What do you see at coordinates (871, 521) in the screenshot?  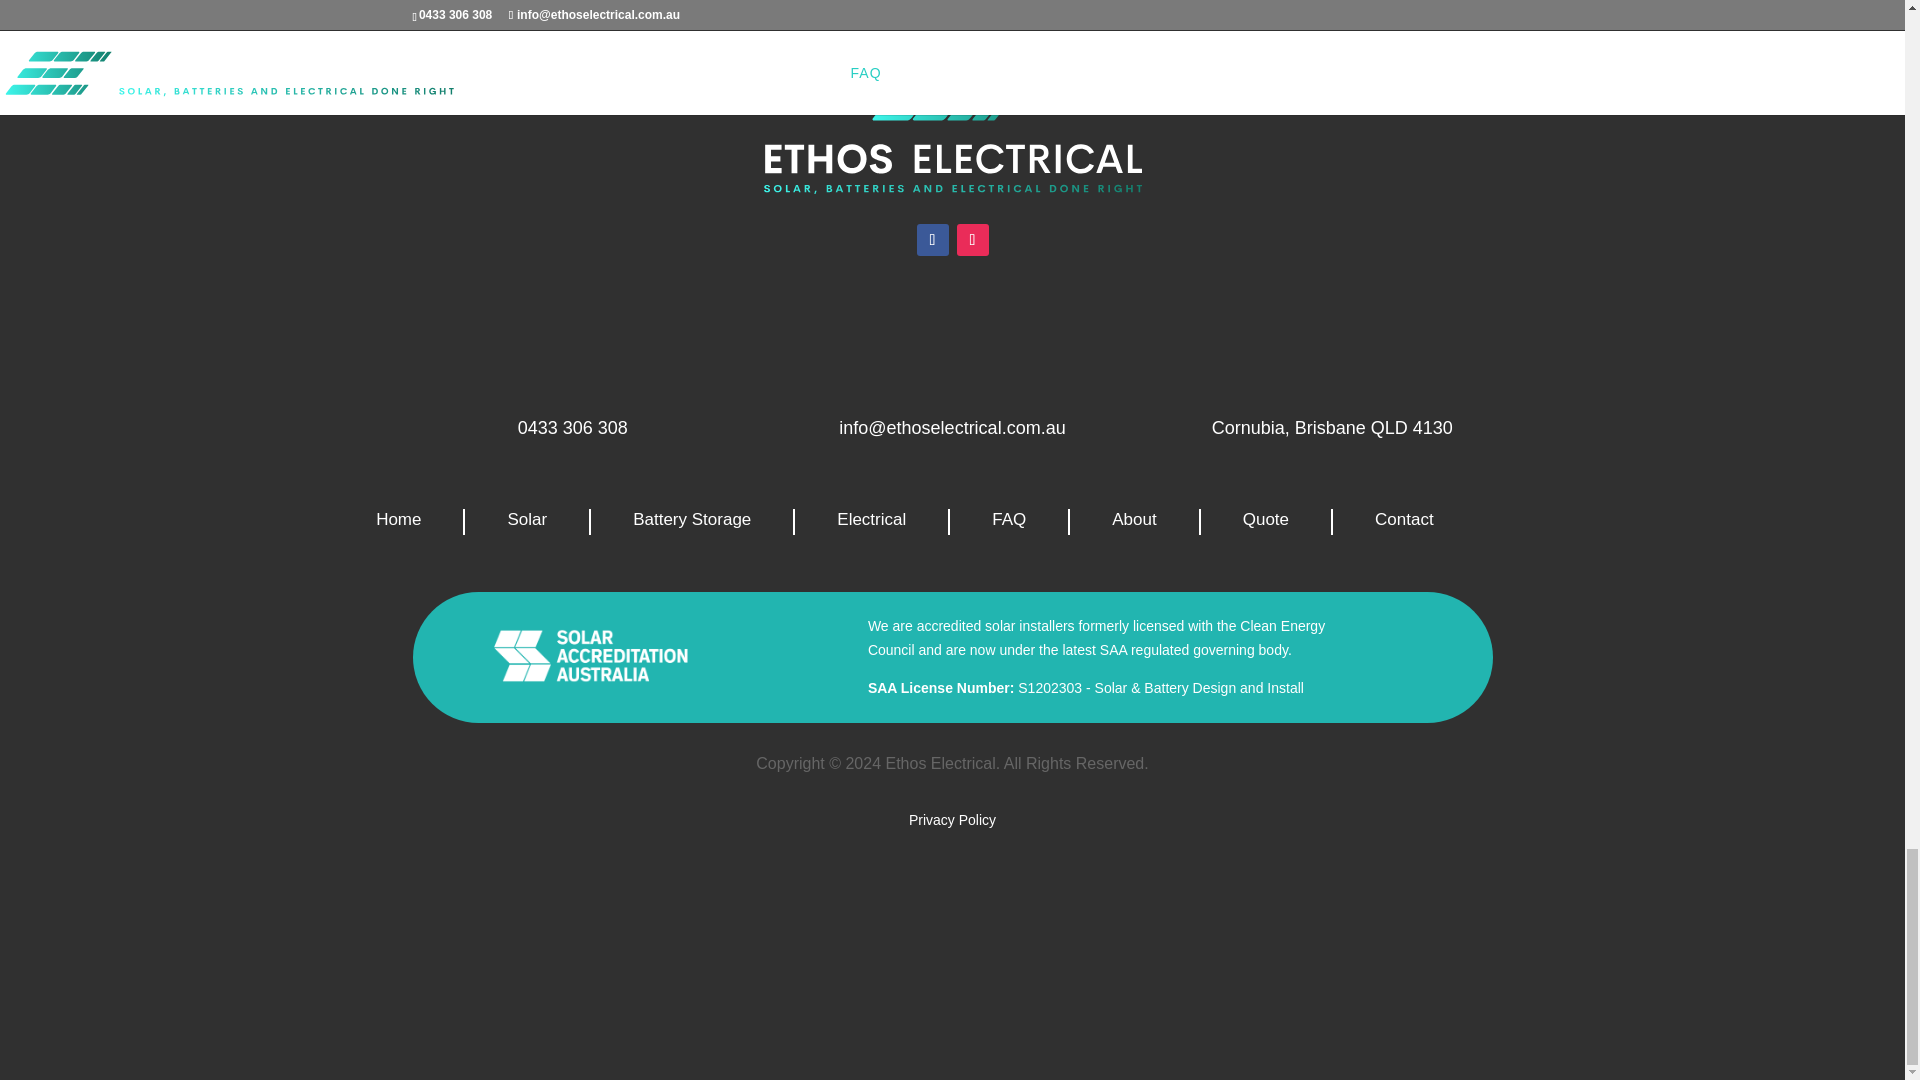 I see `Electrical` at bounding box center [871, 521].